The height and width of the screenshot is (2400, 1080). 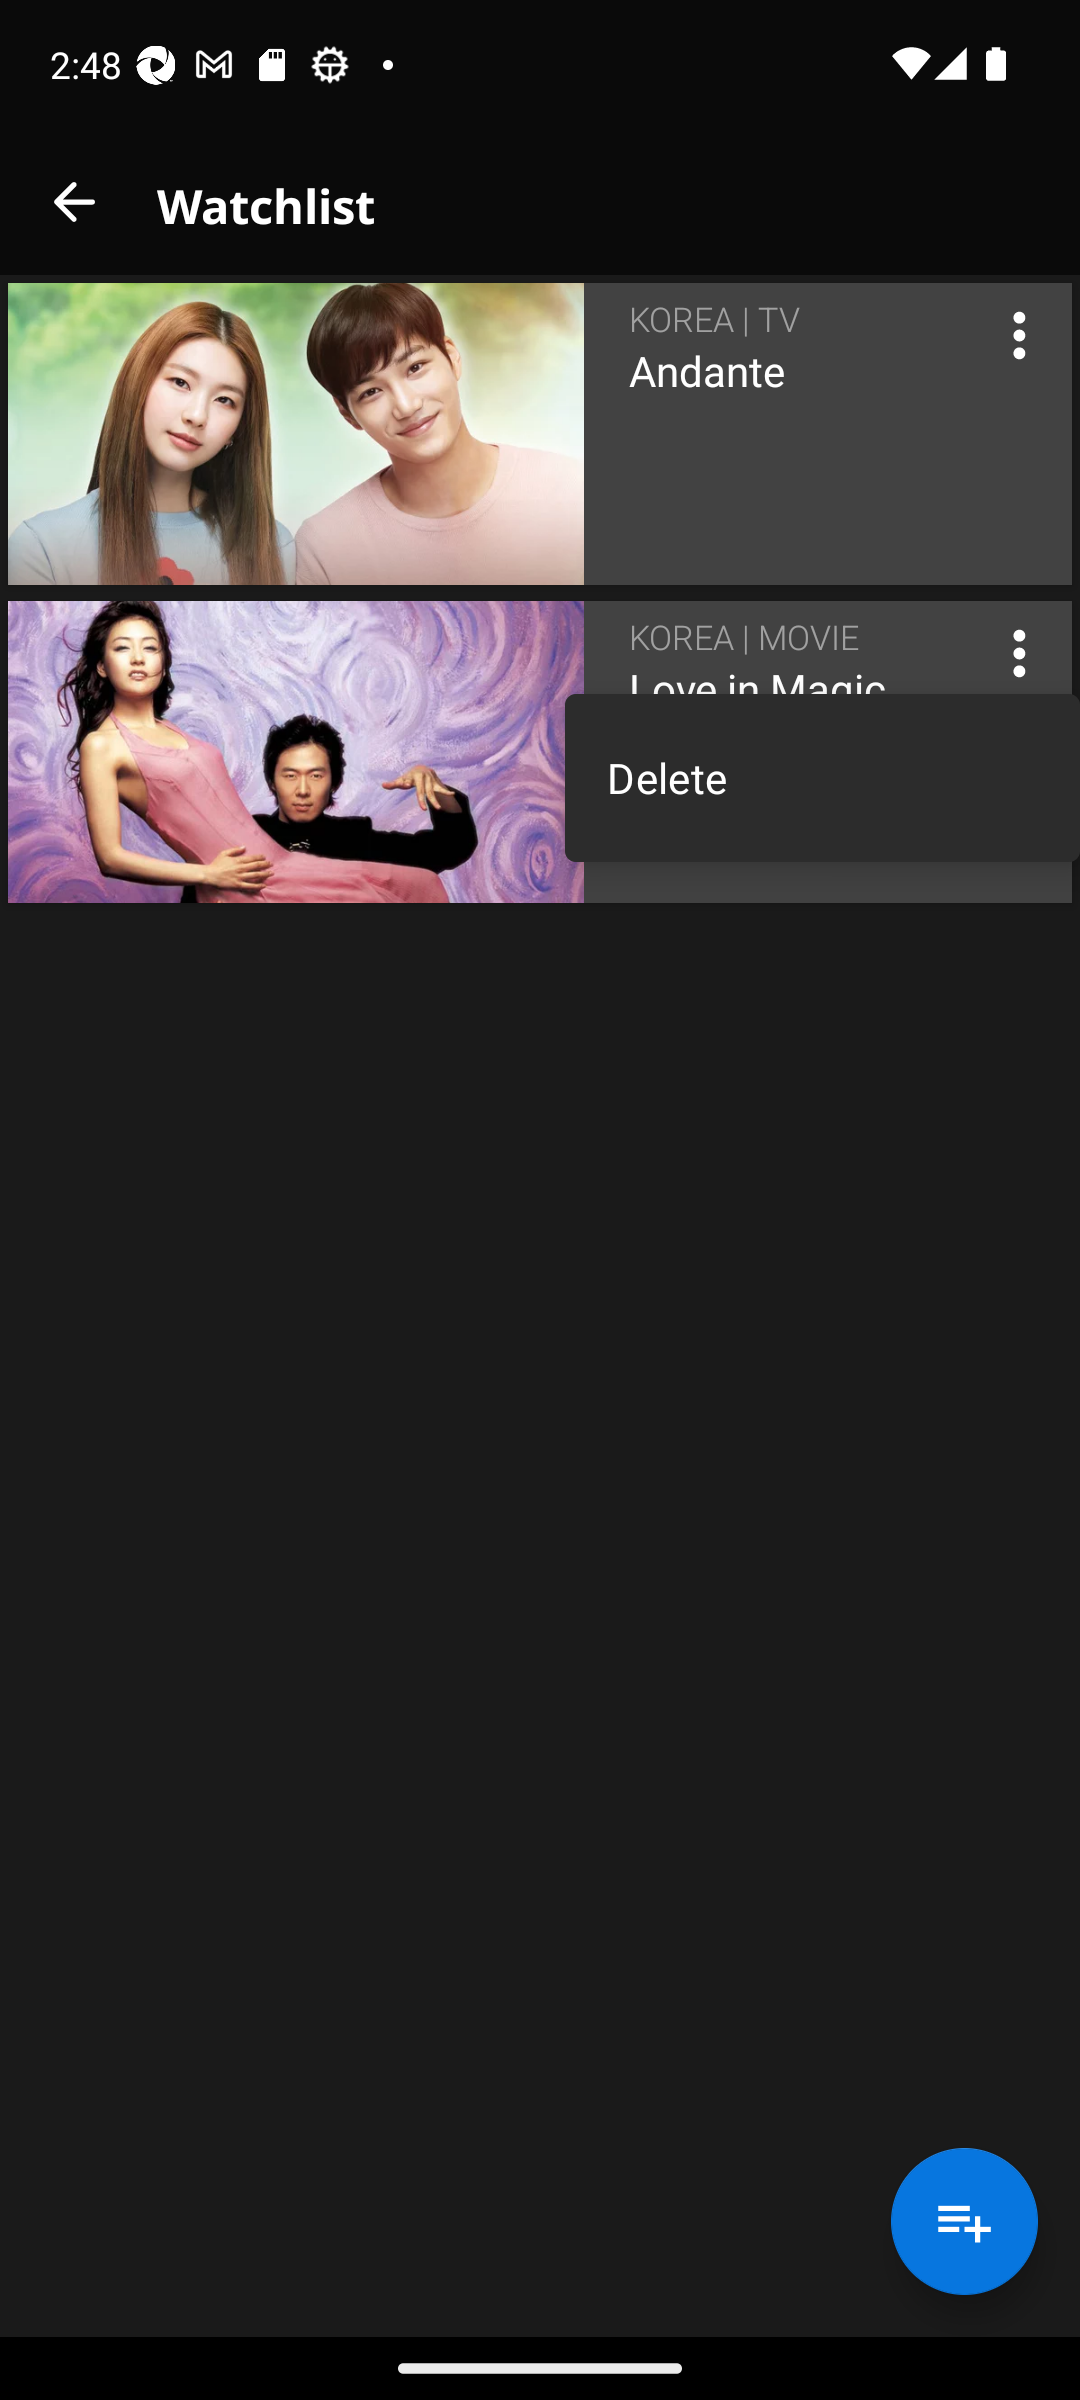 What do you see at coordinates (822, 778) in the screenshot?
I see `Delete` at bounding box center [822, 778].